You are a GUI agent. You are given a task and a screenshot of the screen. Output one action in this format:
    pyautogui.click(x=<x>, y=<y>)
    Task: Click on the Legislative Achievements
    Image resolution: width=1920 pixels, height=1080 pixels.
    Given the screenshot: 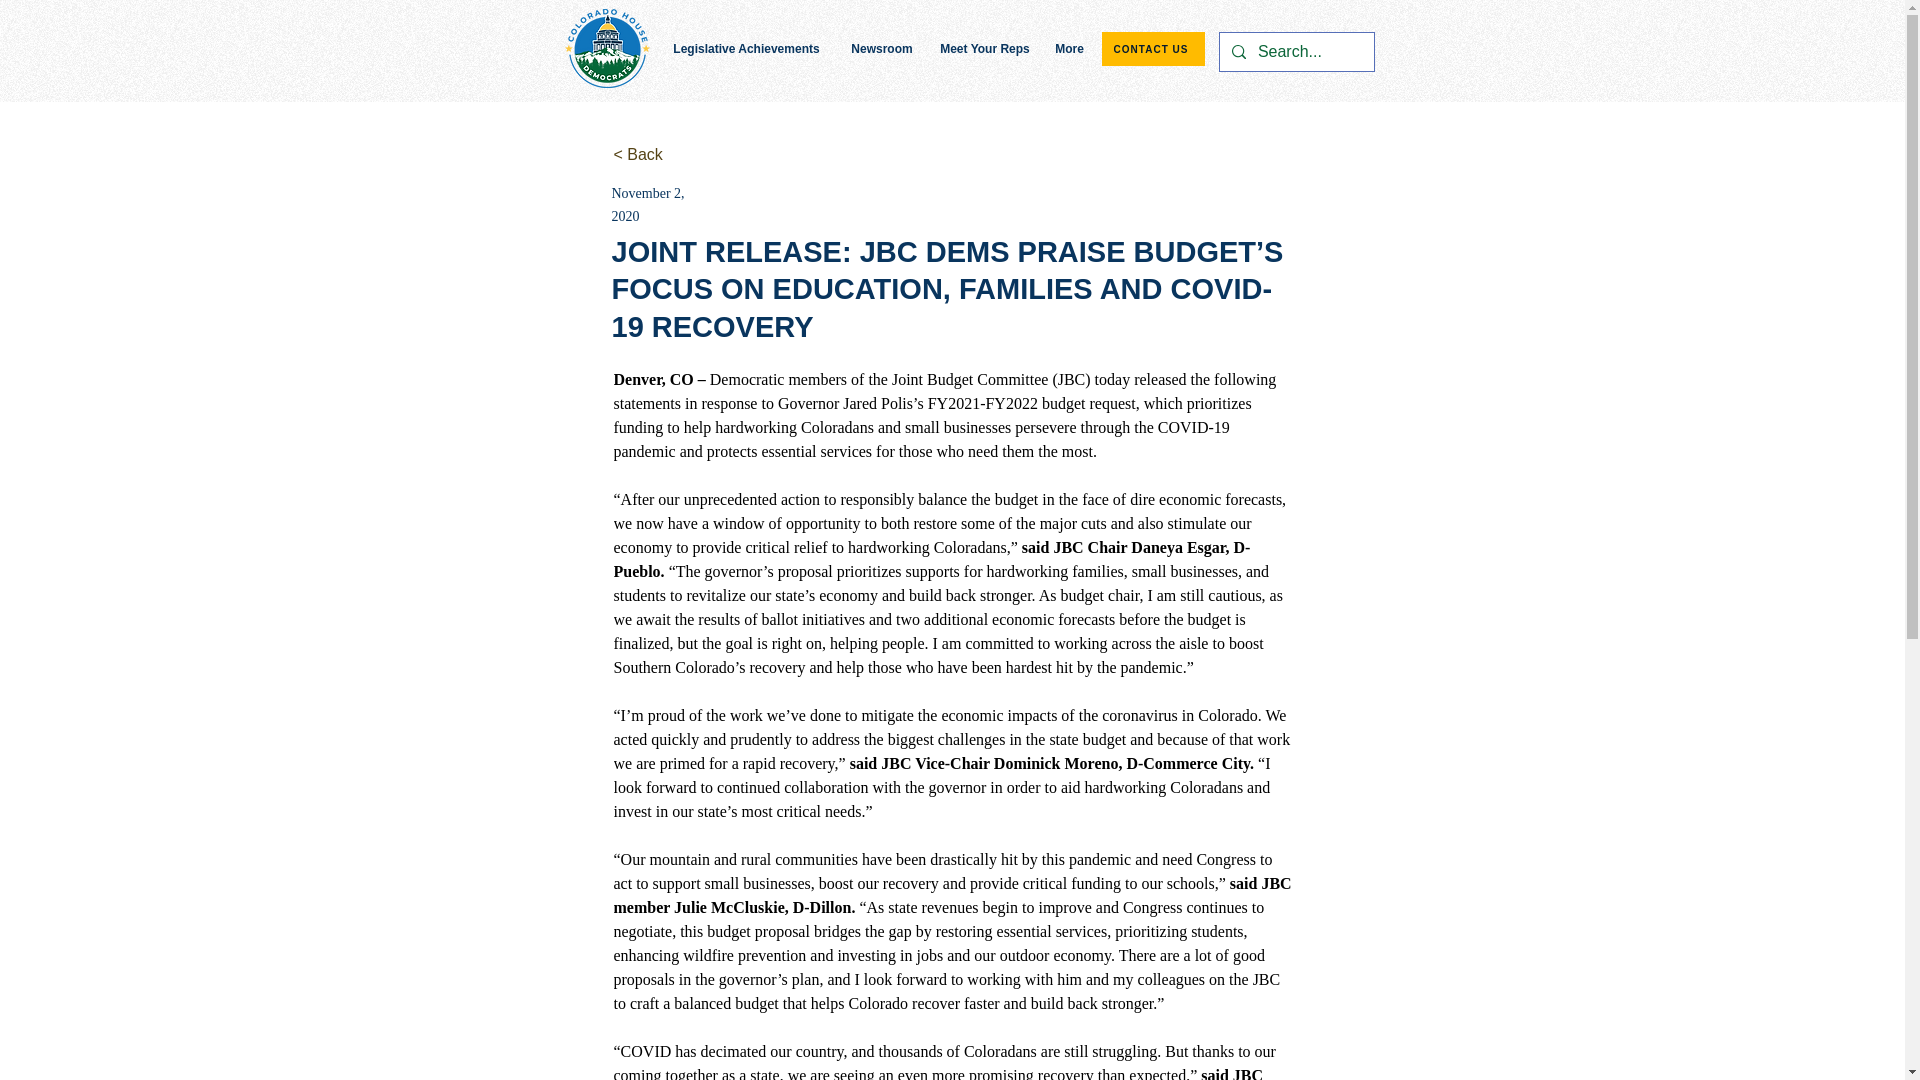 What is the action you would take?
    pyautogui.click(x=746, y=48)
    